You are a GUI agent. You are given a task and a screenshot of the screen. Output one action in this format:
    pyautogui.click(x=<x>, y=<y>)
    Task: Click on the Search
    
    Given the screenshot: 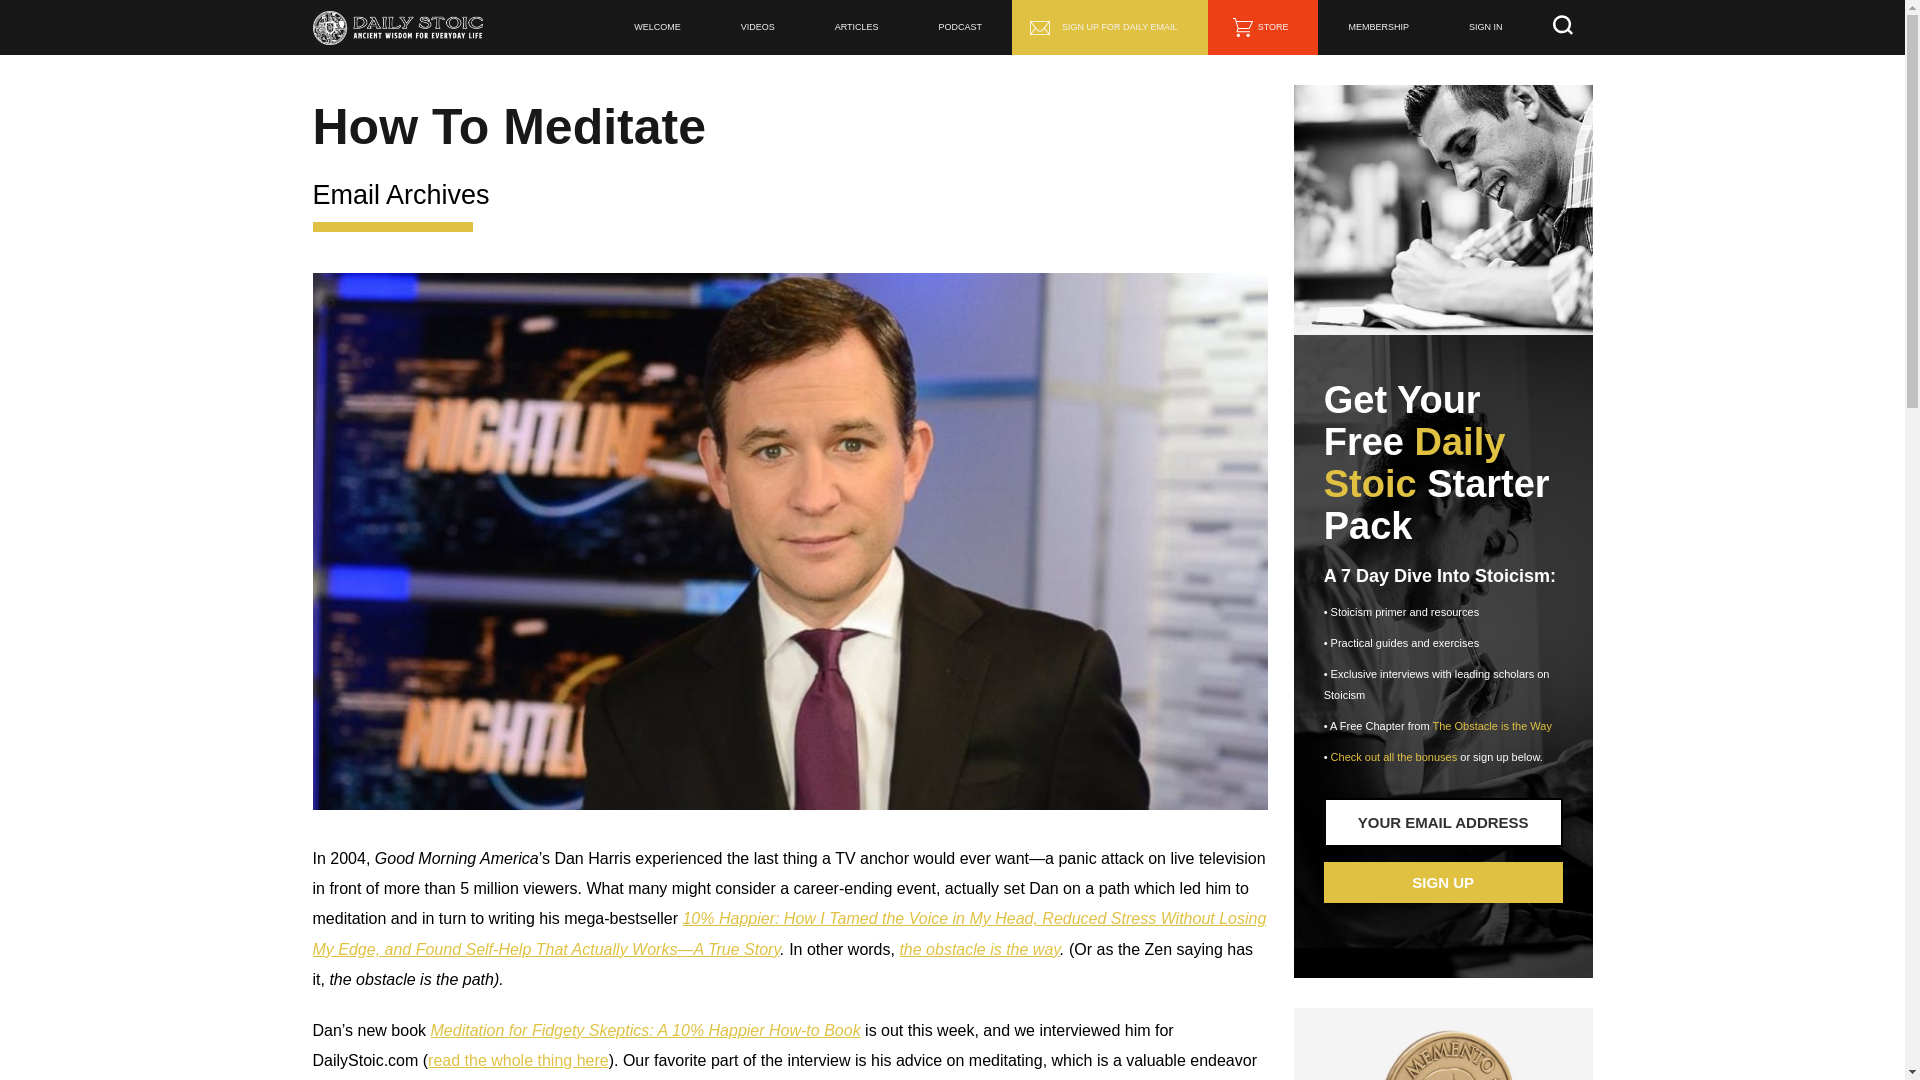 What is the action you would take?
    pyautogui.click(x=23, y=10)
    